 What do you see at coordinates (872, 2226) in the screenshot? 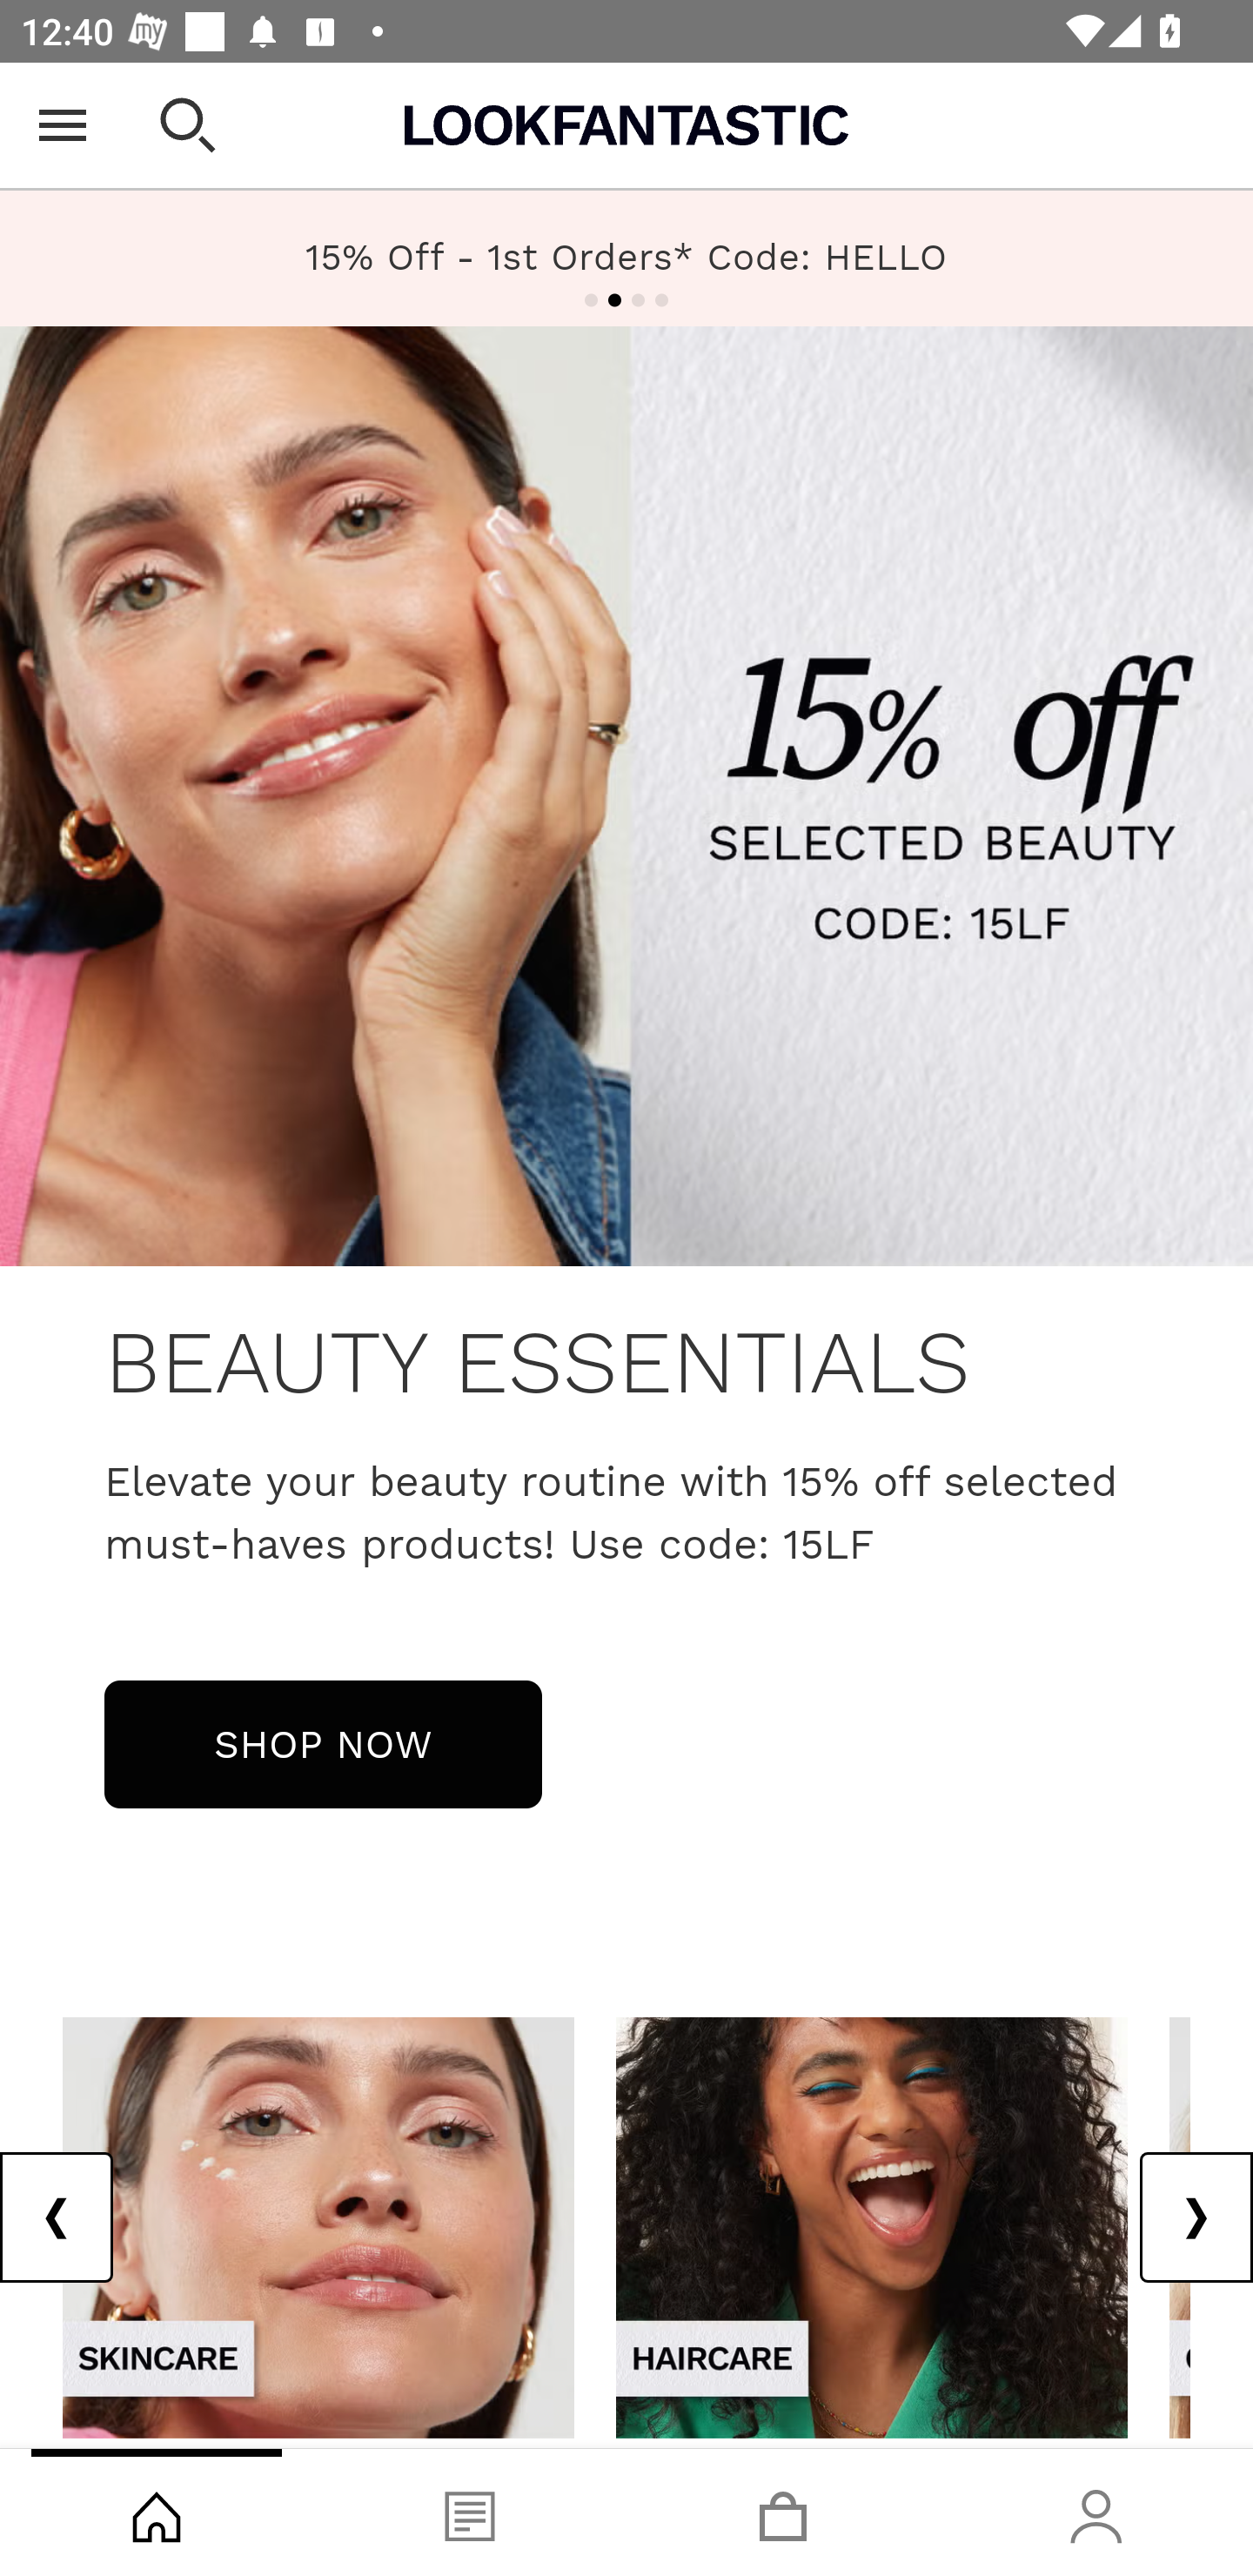
I see `view-all` at bounding box center [872, 2226].